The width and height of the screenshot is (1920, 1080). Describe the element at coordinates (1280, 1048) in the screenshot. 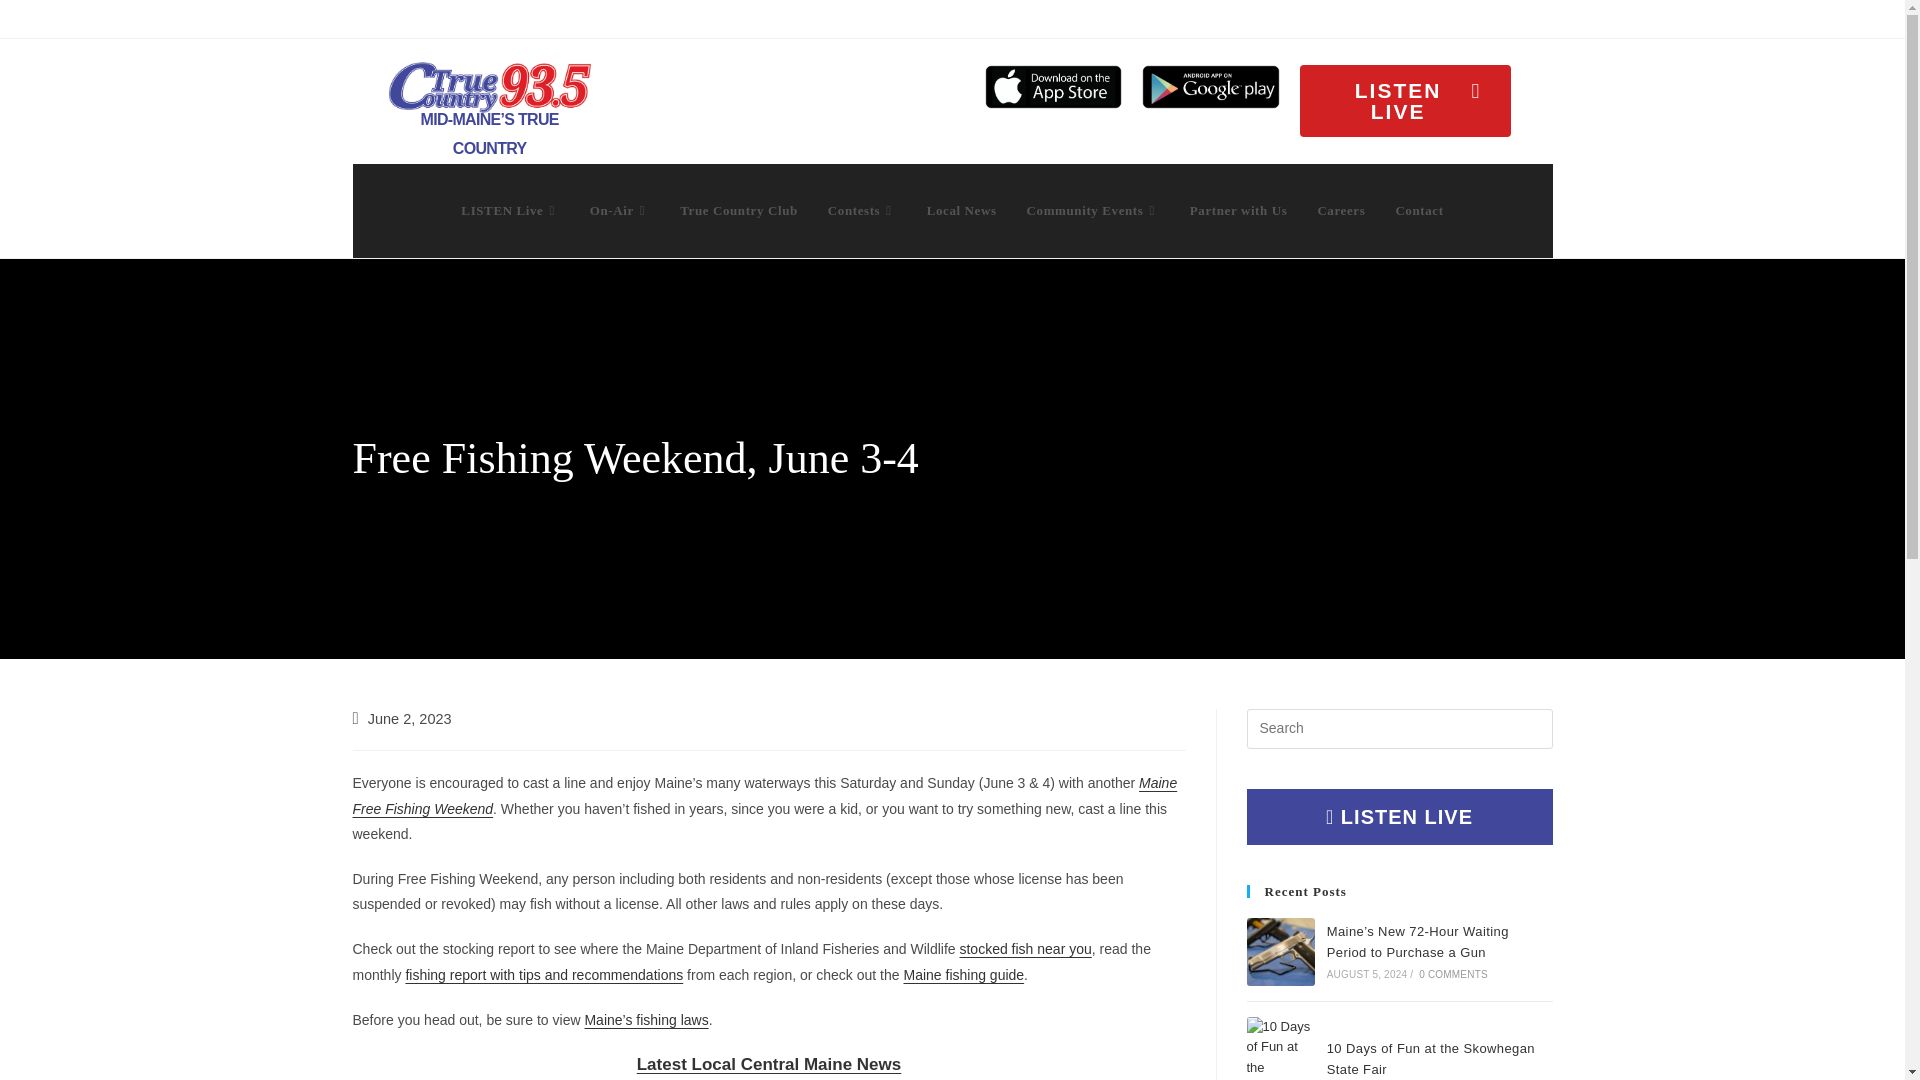

I see `10 Days of Fun at the Skowhegan State Fair` at that location.